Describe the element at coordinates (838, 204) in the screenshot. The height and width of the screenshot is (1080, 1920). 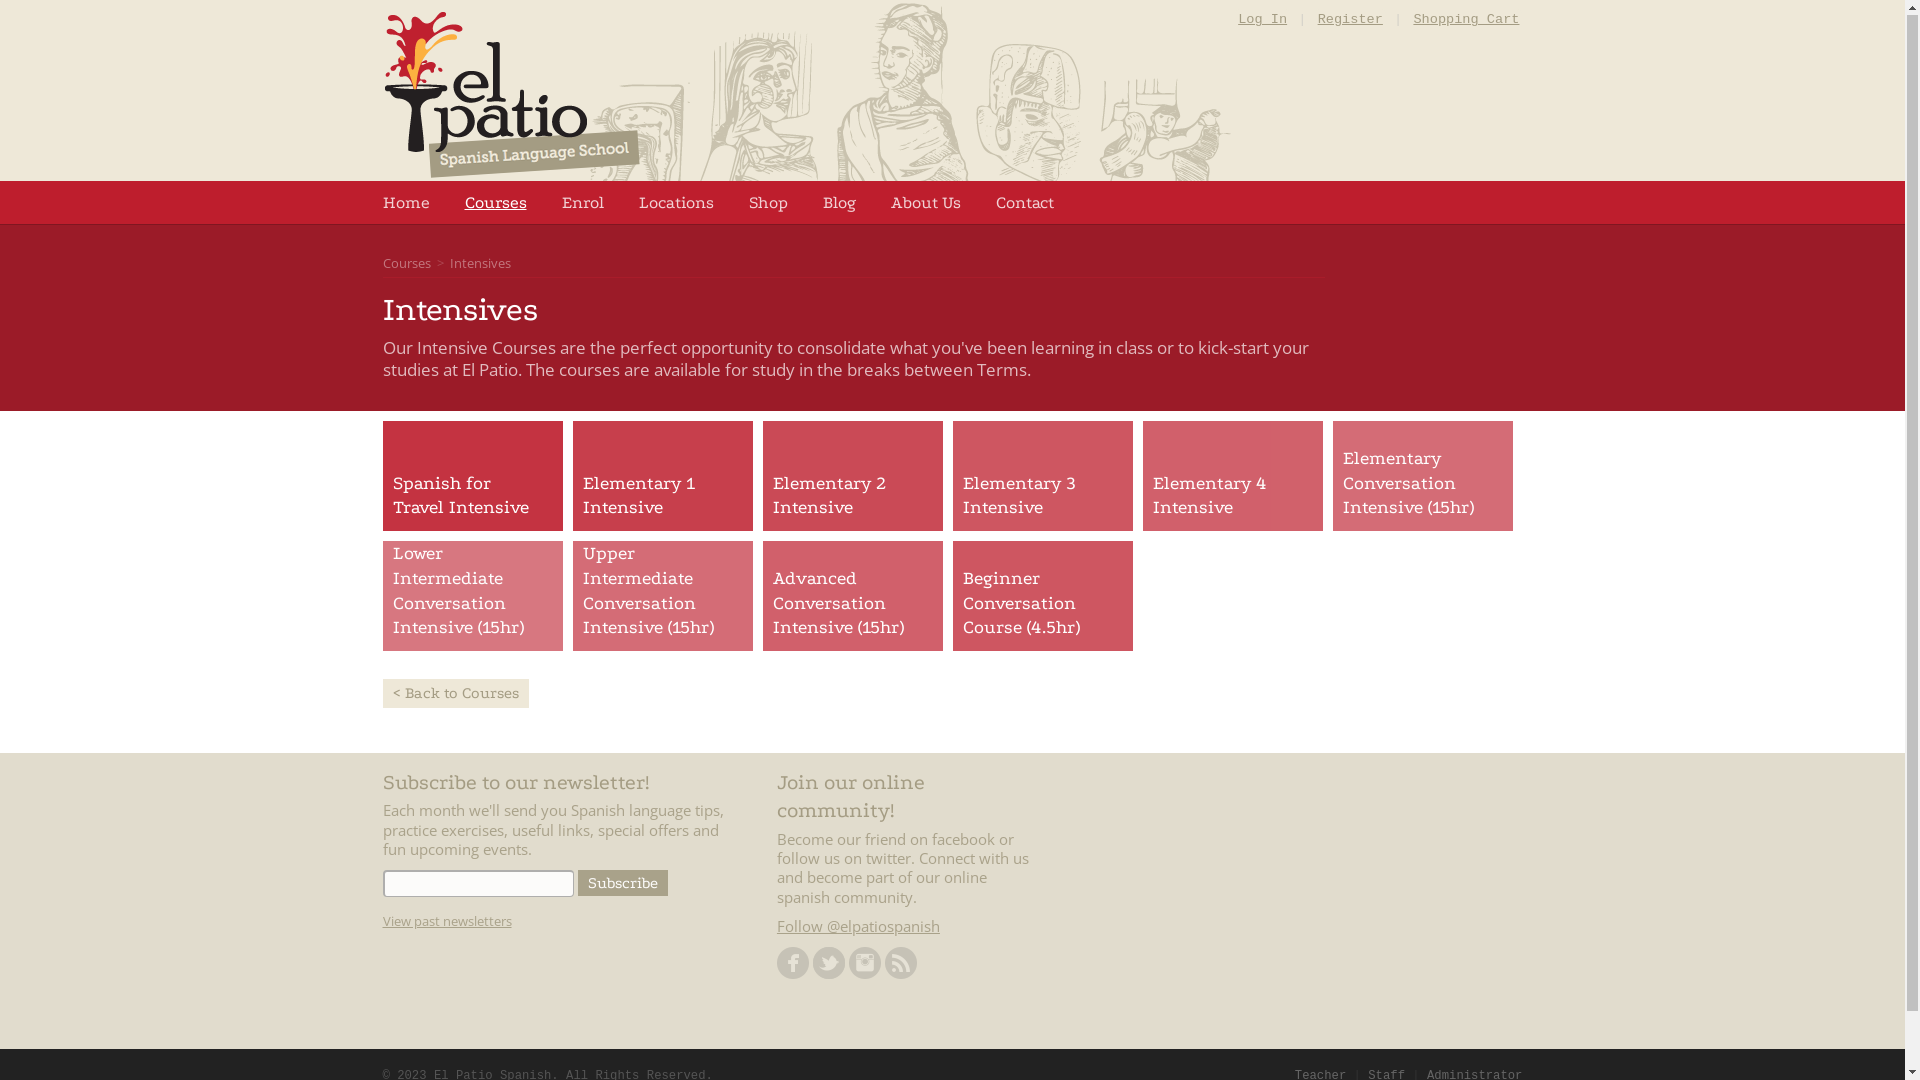
I see `Blog` at that location.